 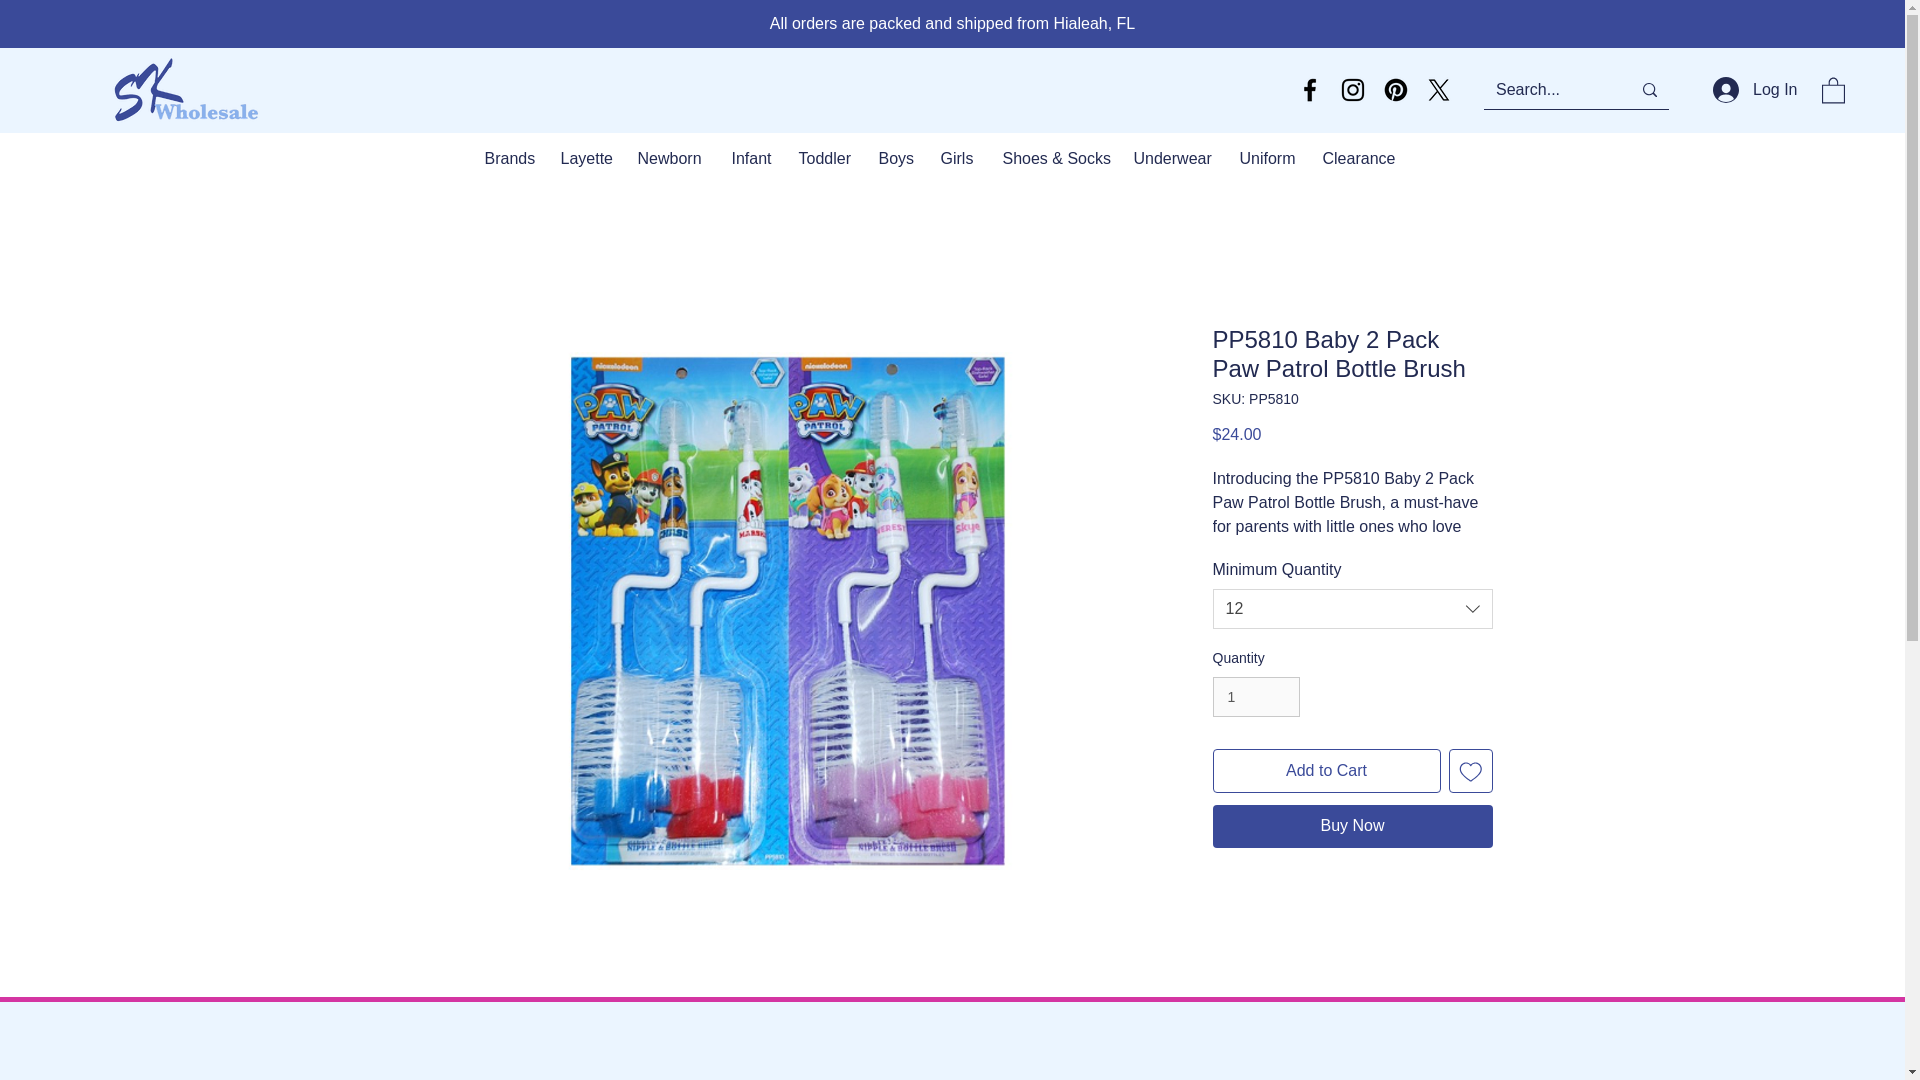 I want to click on Infant, so click(x=750, y=158).